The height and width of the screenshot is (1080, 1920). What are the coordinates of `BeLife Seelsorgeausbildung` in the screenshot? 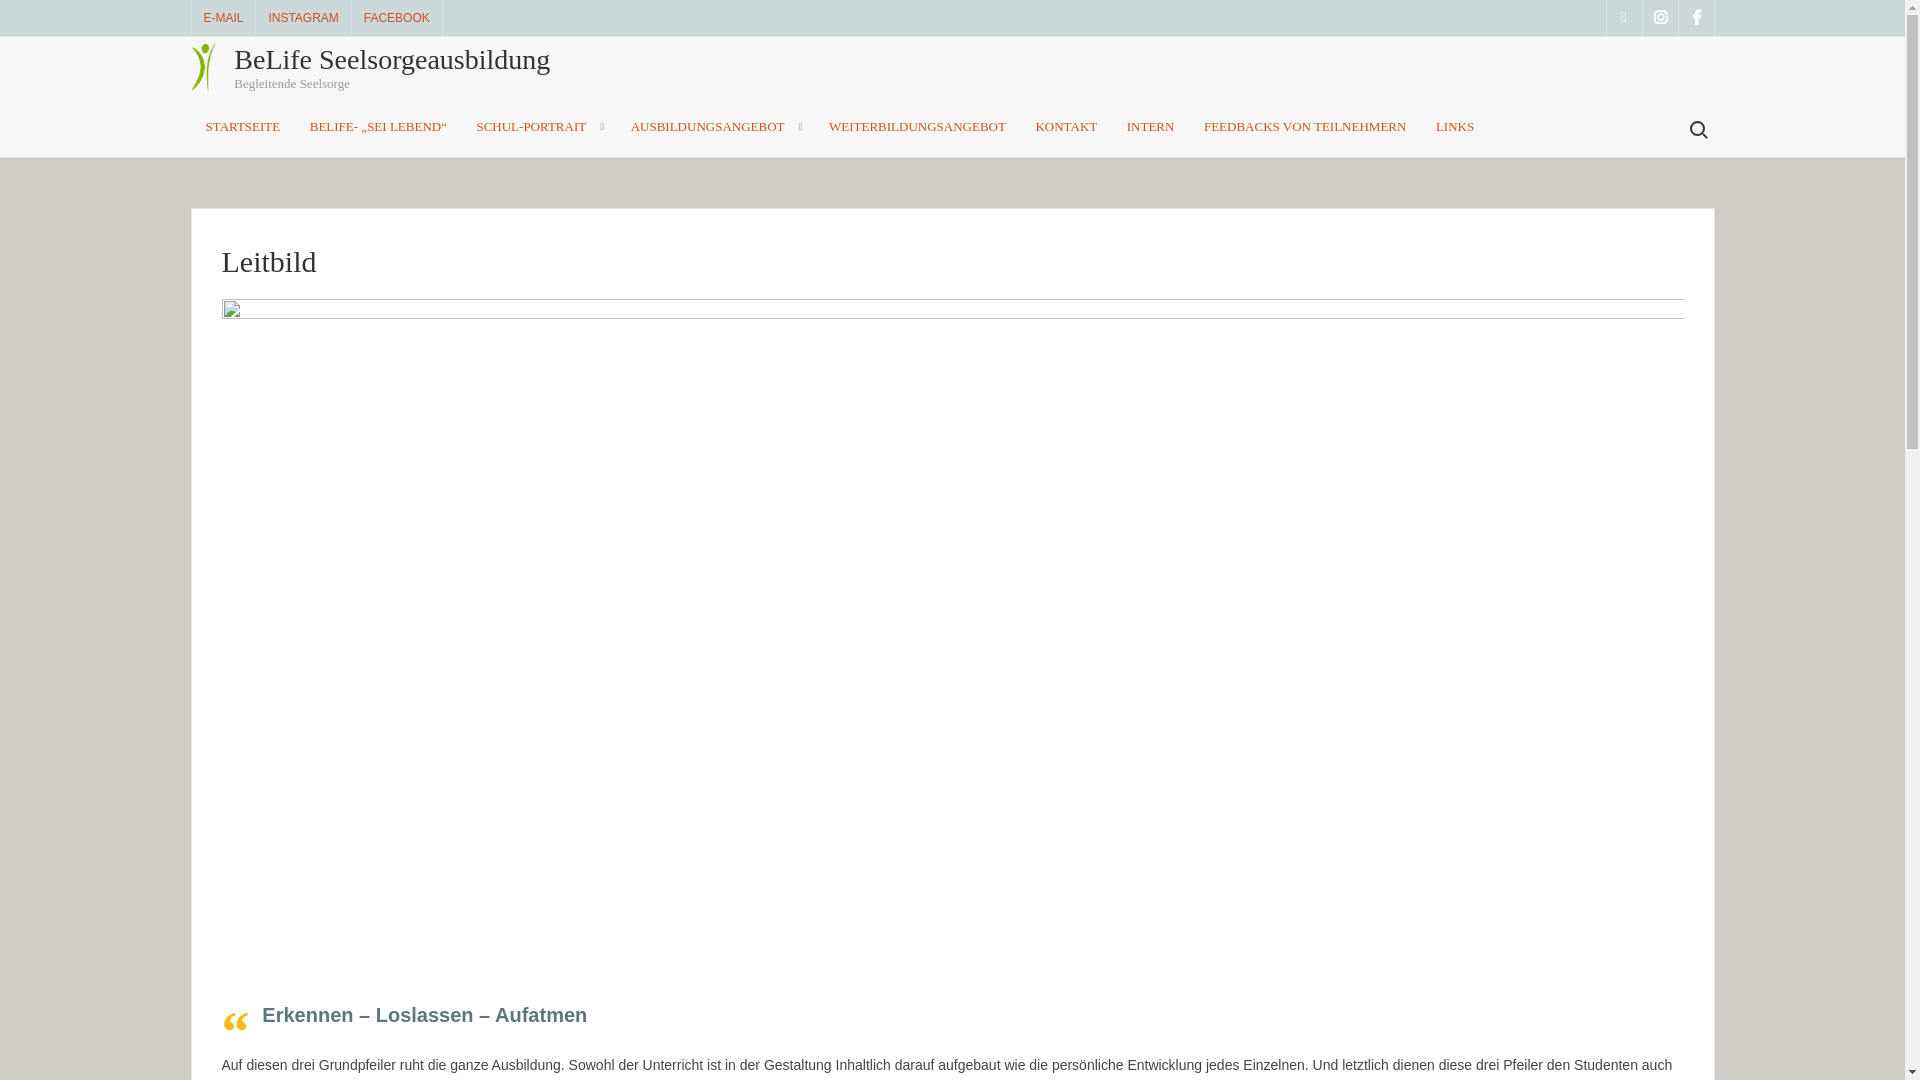 It's located at (392, 60).